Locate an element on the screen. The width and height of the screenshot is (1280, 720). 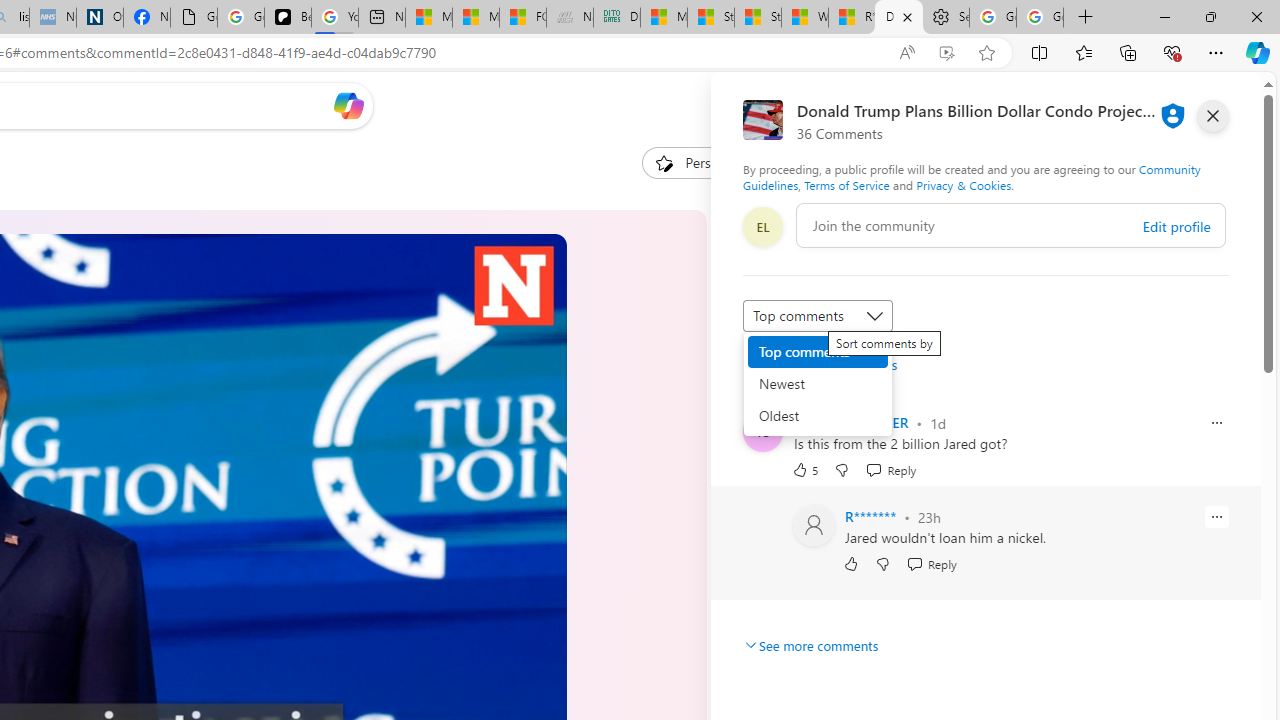
FOX News - MSN is located at coordinates (523, 18).